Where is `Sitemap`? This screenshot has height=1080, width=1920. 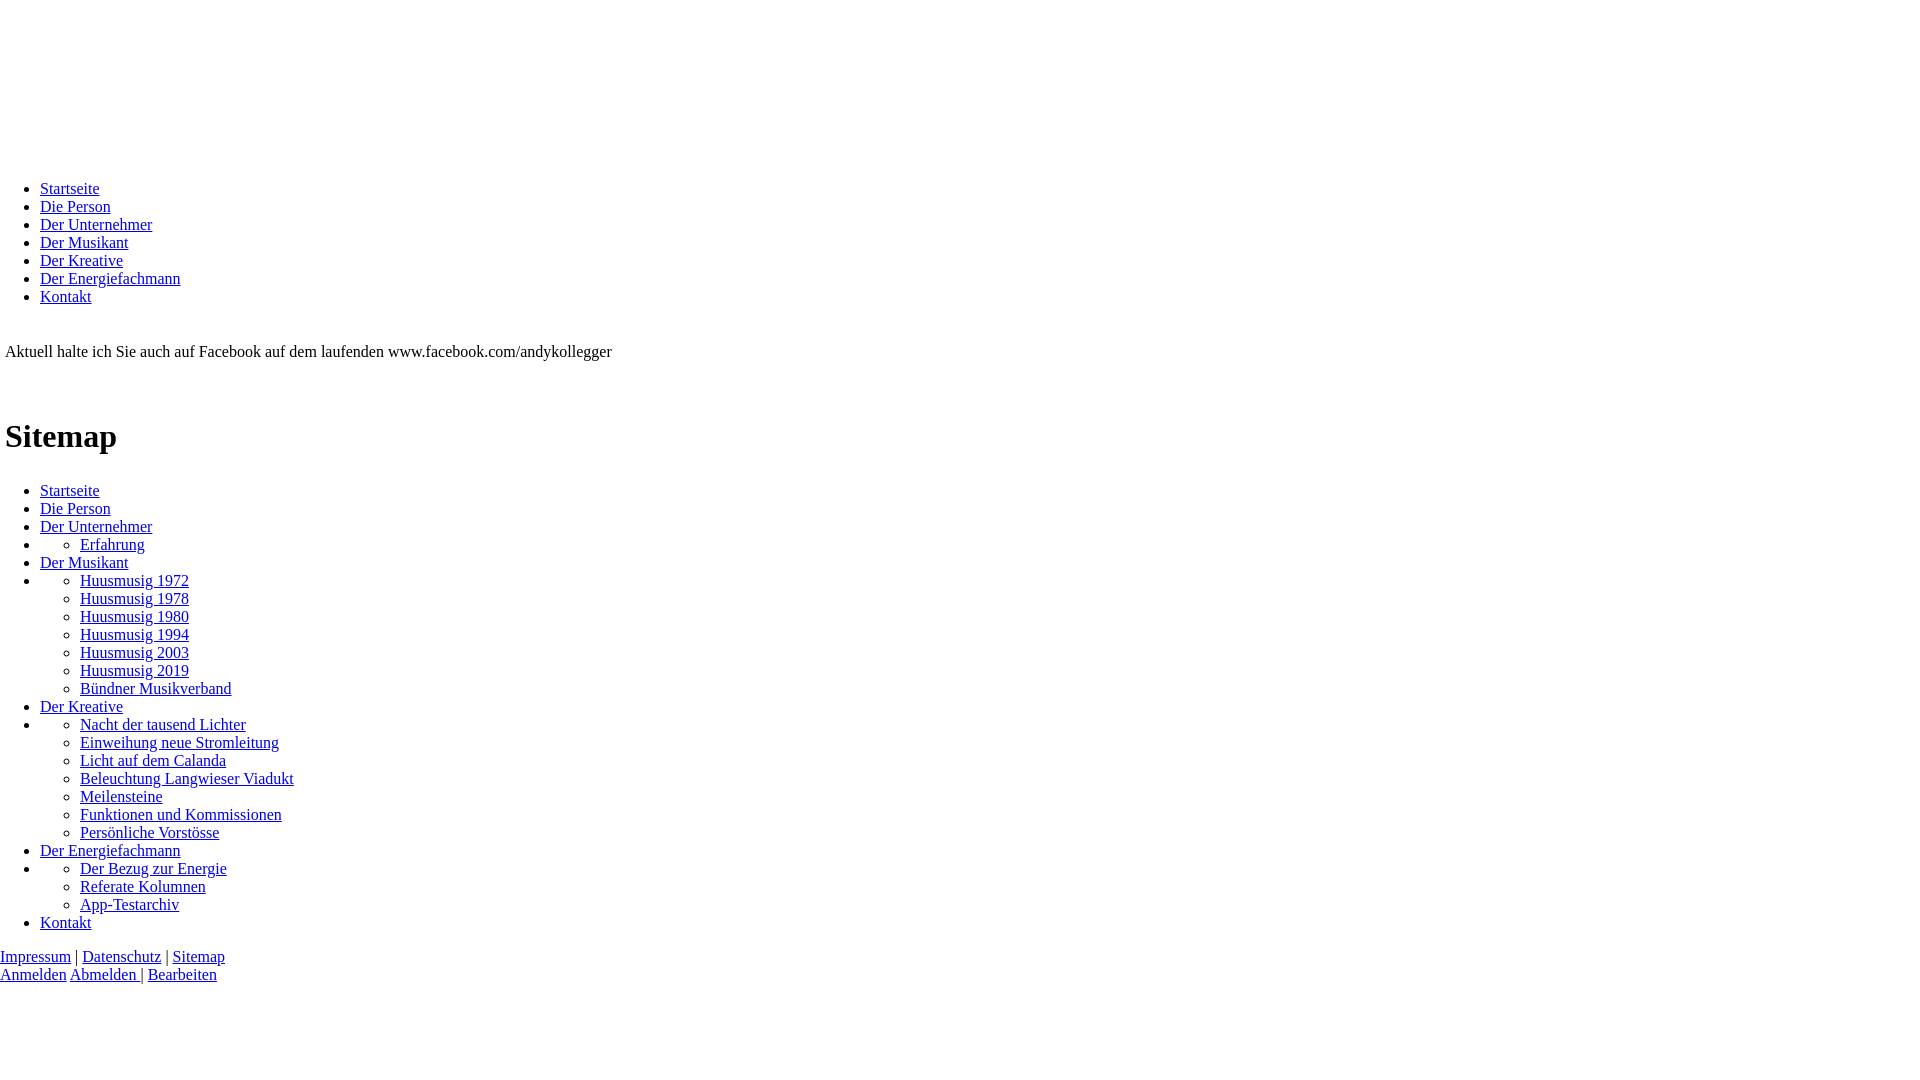
Sitemap is located at coordinates (199, 956).